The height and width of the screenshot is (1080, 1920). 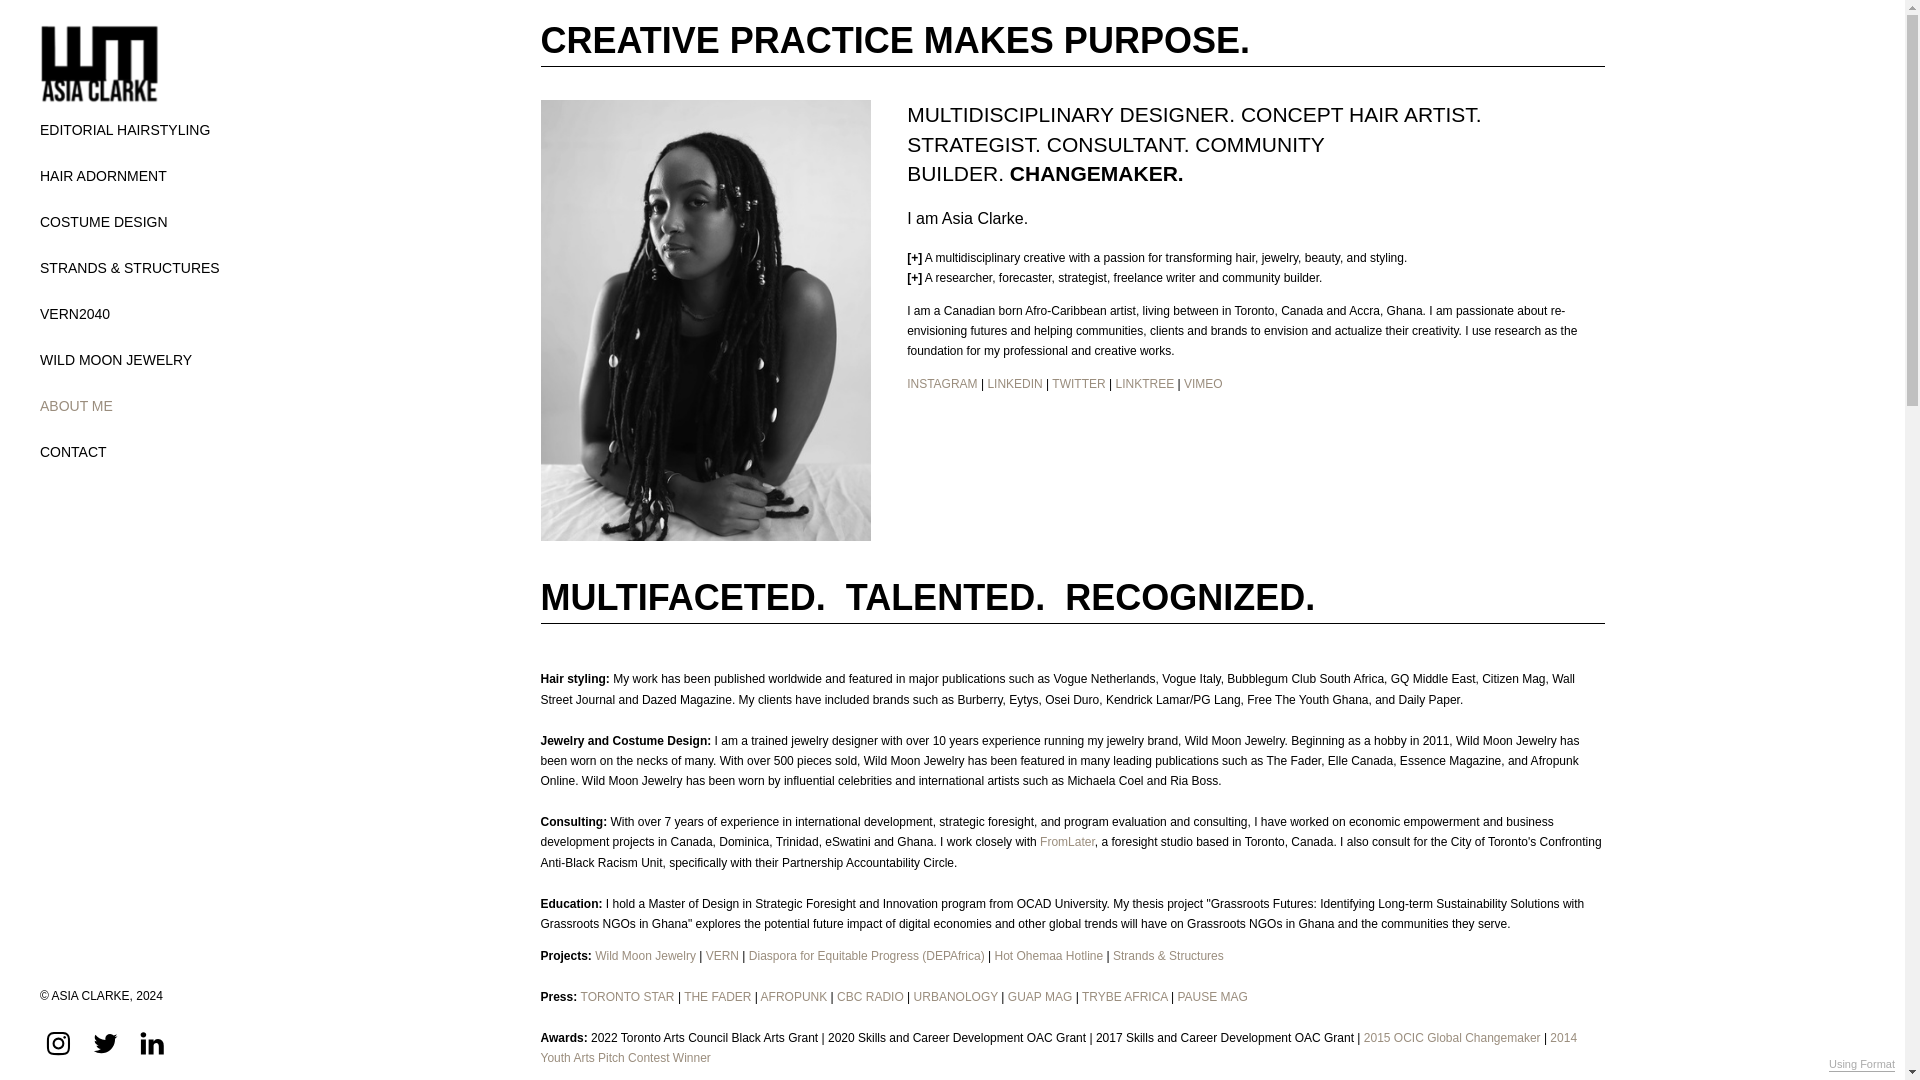 What do you see at coordinates (1862, 1065) in the screenshot?
I see `Using Format` at bounding box center [1862, 1065].